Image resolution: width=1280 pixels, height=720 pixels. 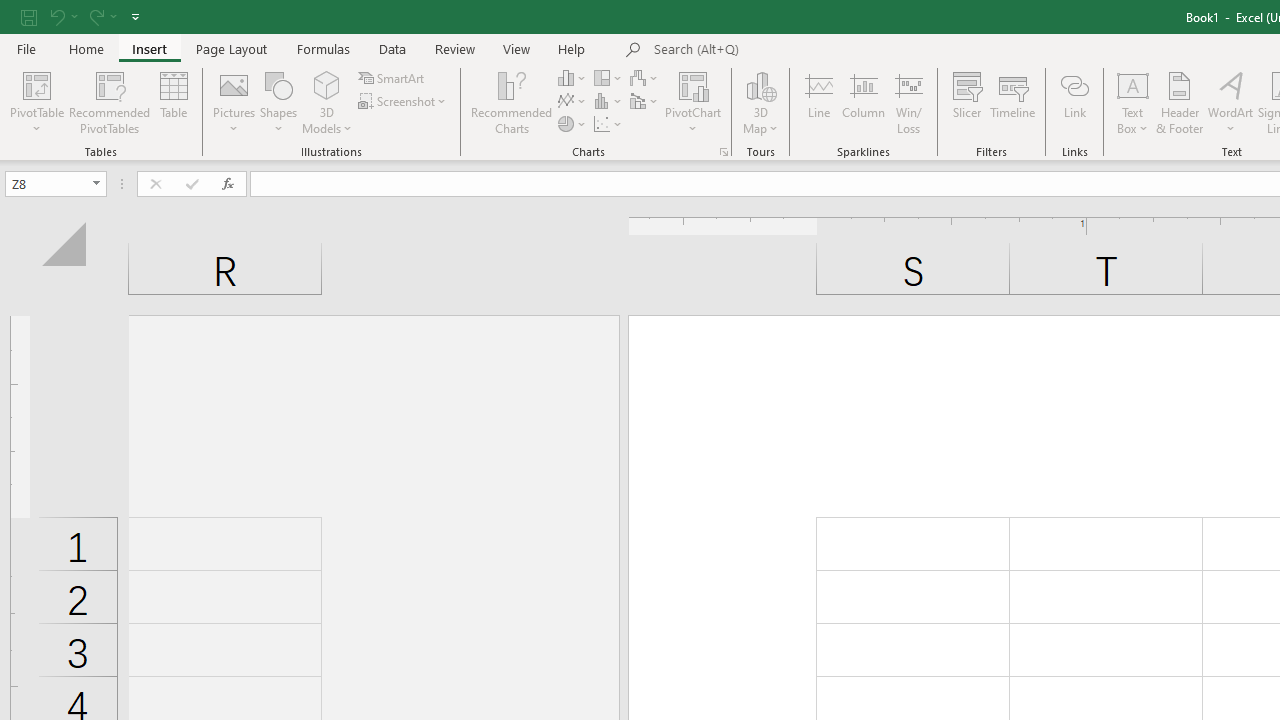 What do you see at coordinates (326, 84) in the screenshot?
I see `3D Models` at bounding box center [326, 84].